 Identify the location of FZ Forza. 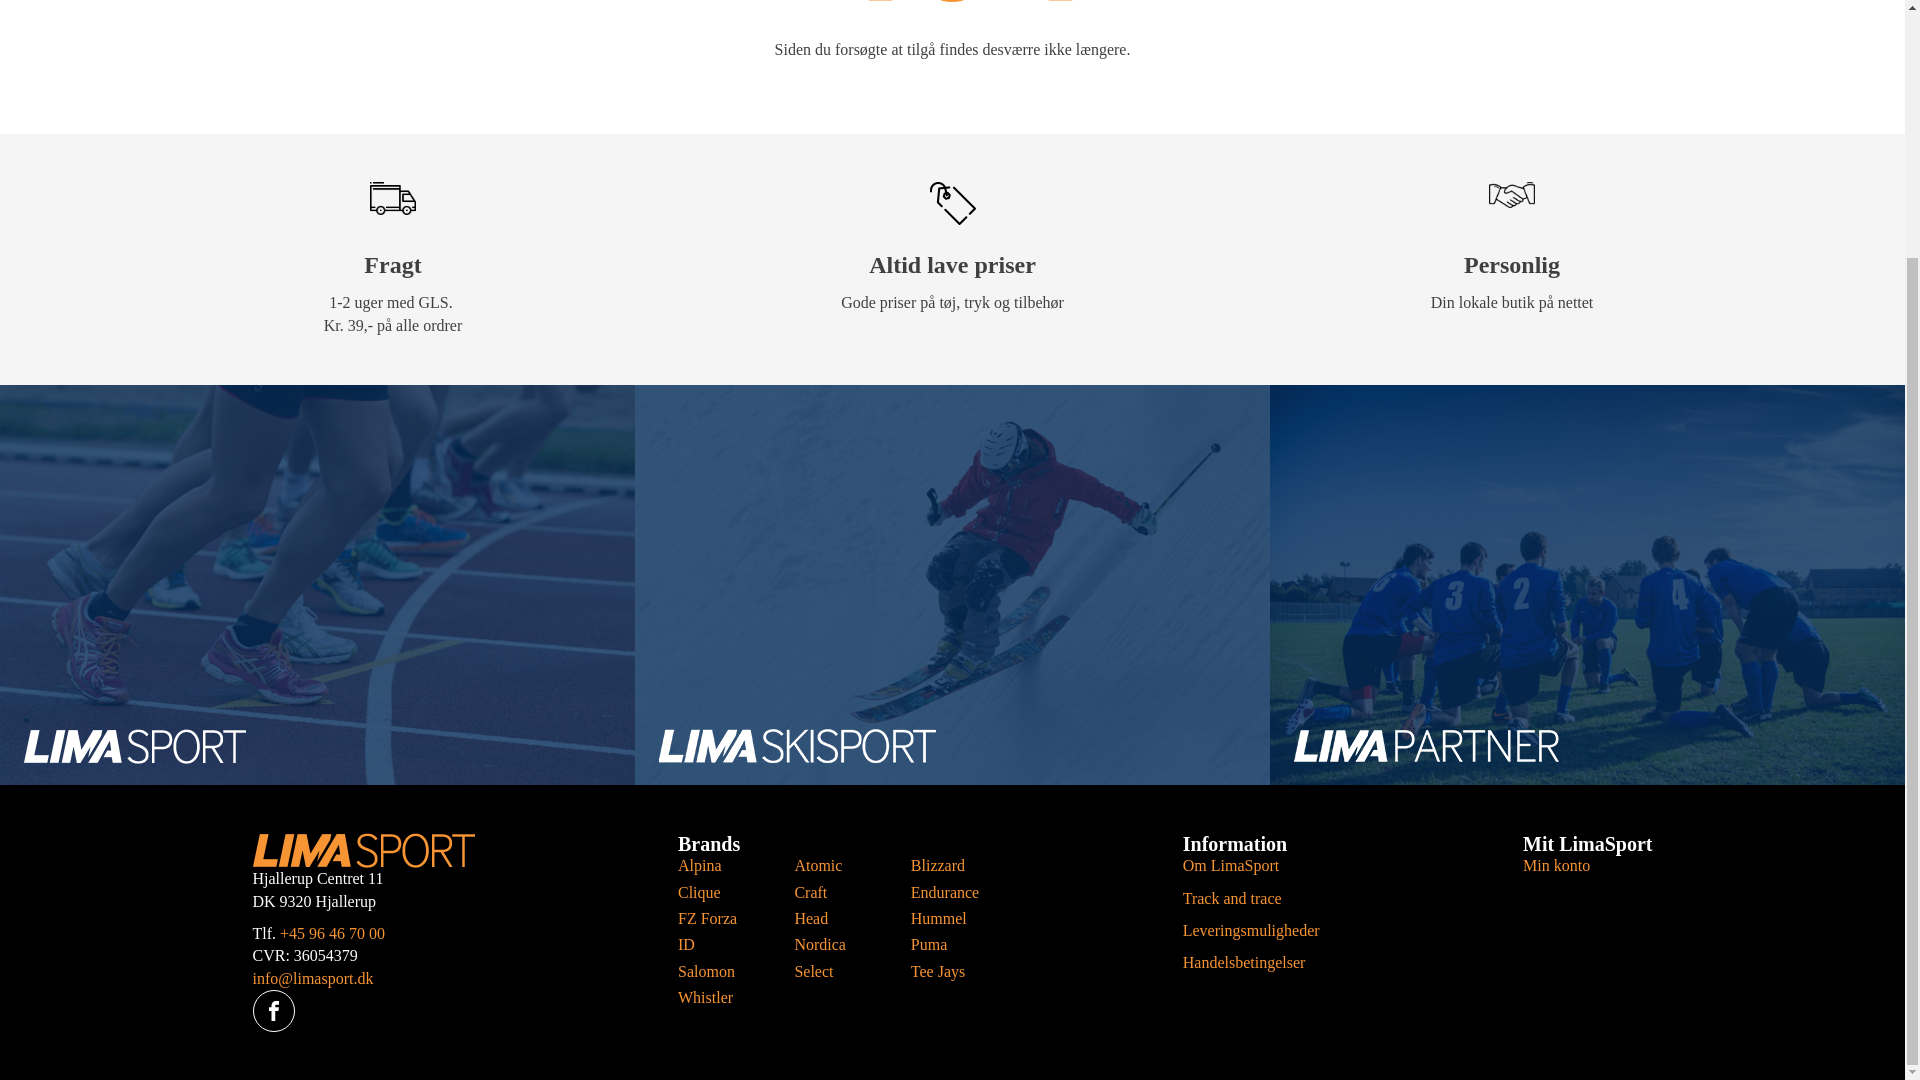
(712, 918).